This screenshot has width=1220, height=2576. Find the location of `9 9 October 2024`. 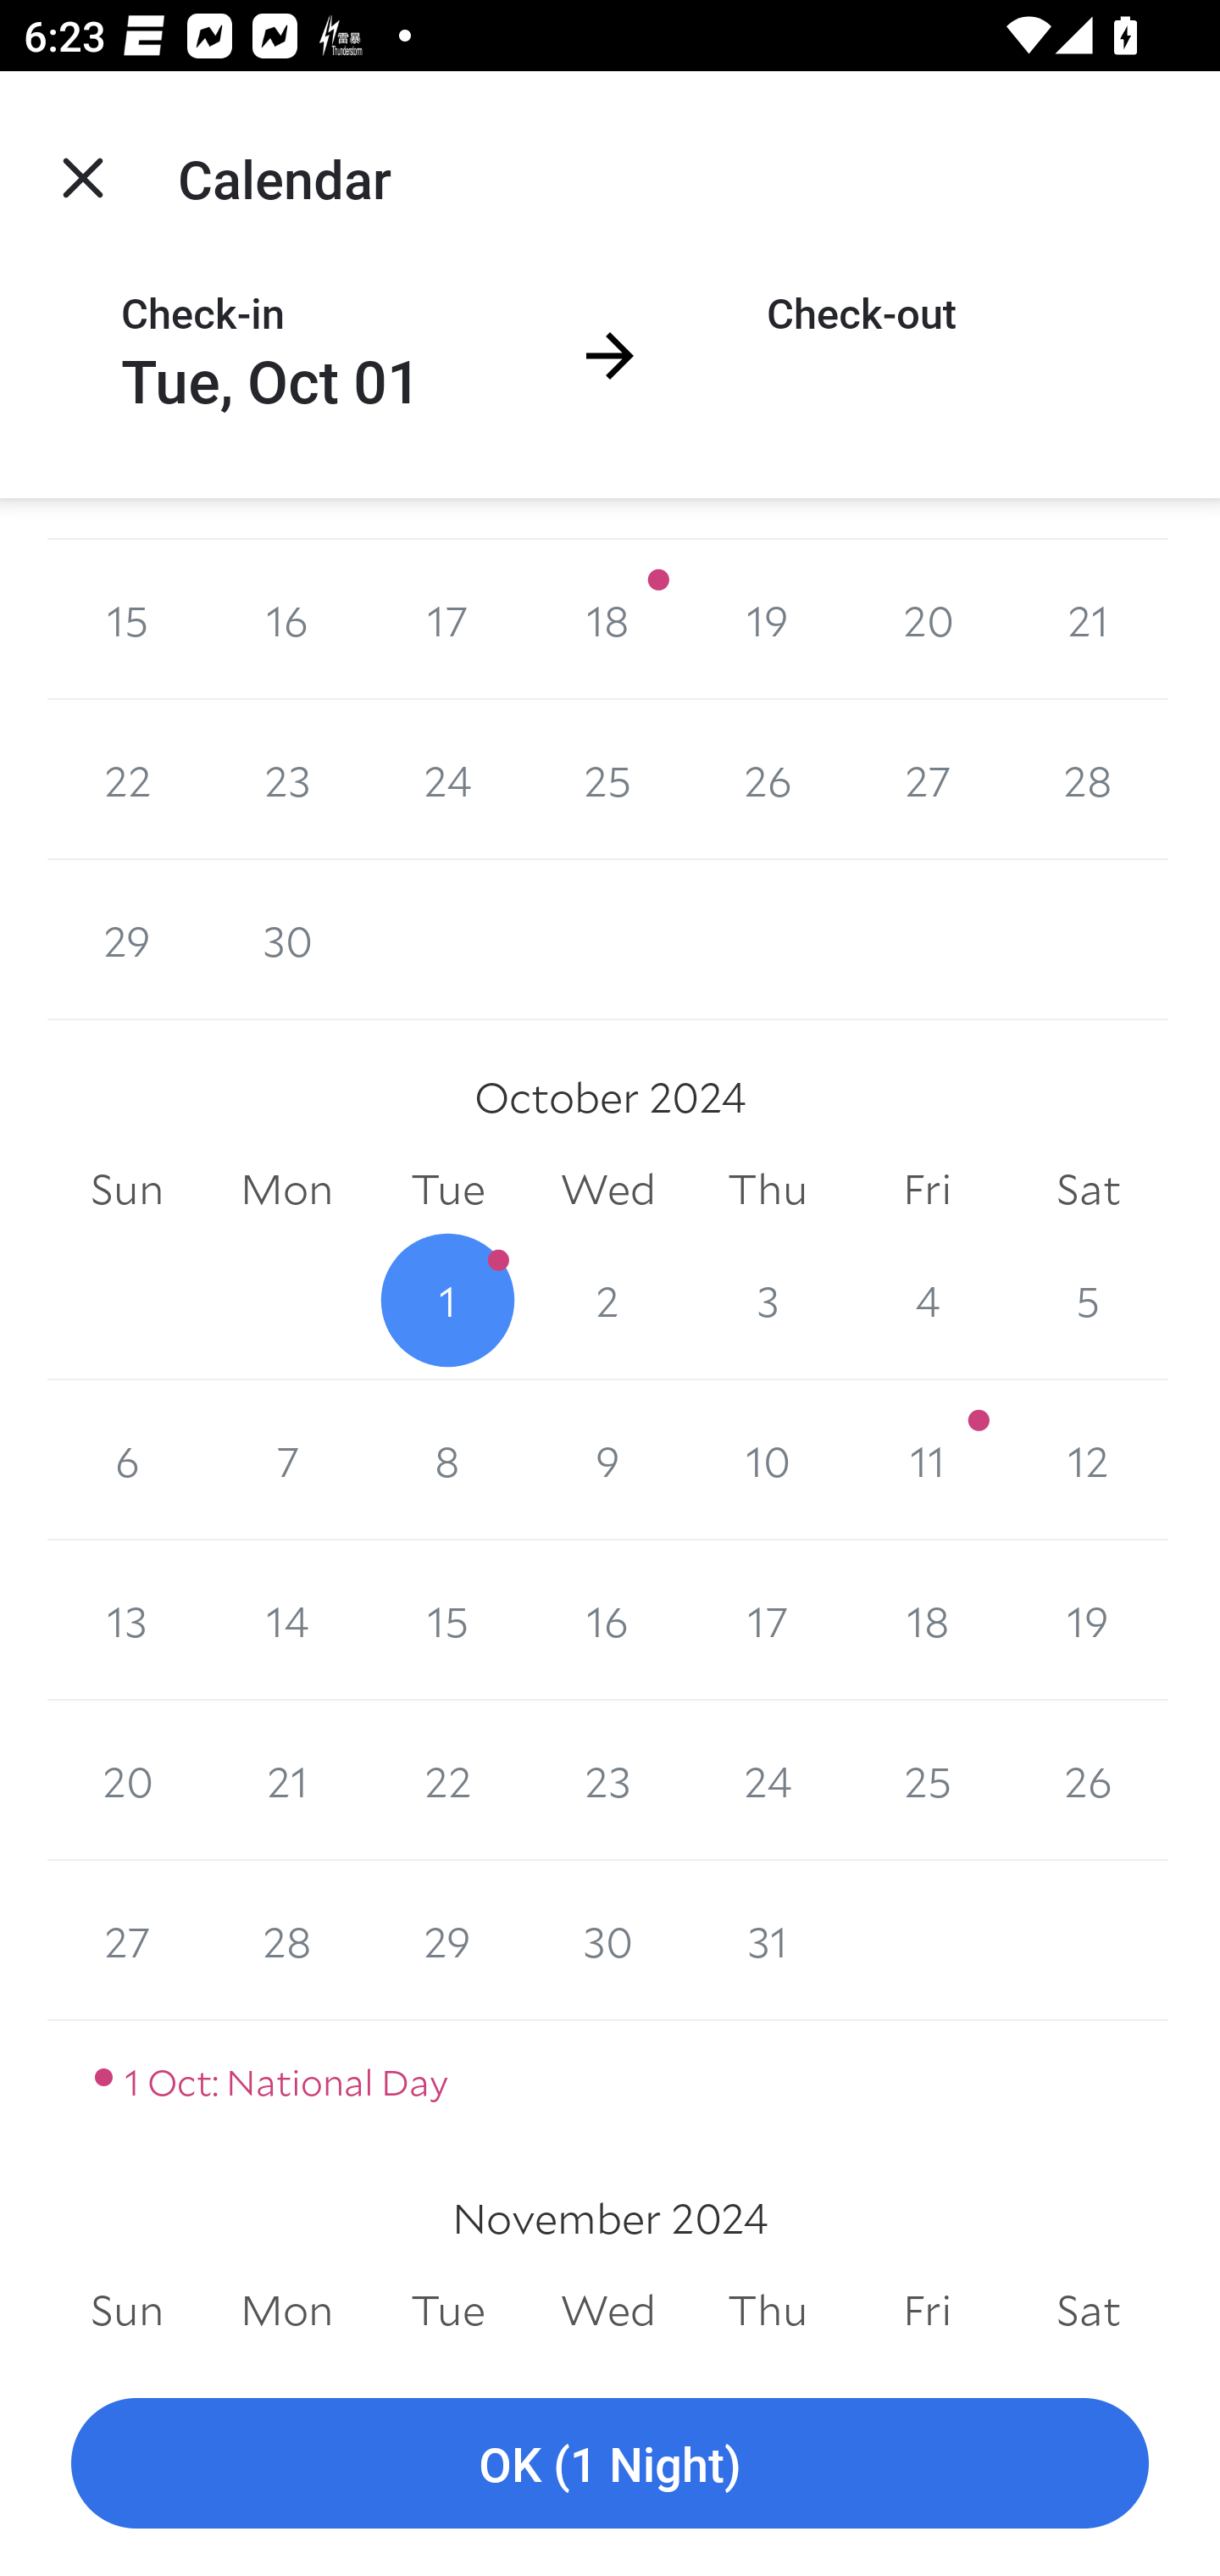

9 9 October 2024 is located at coordinates (608, 1460).